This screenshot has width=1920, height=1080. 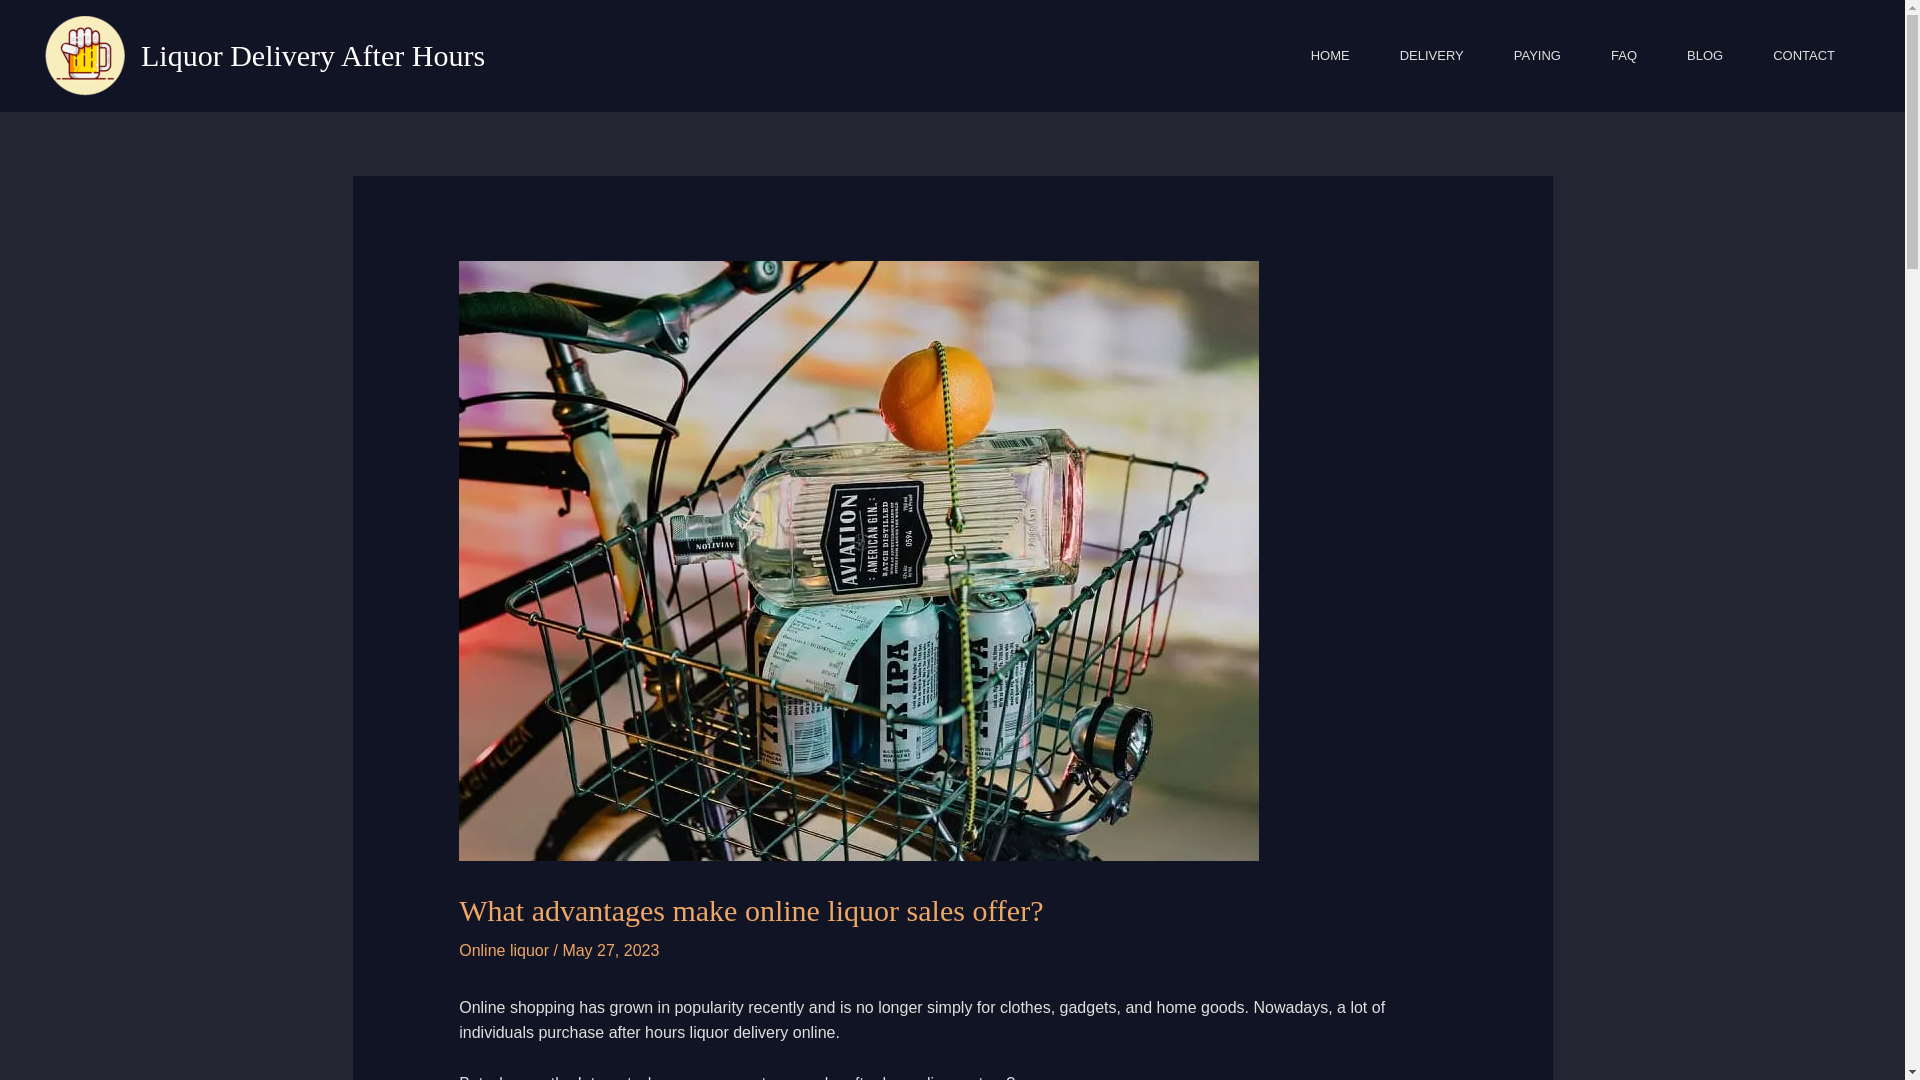 I want to click on CONTACT, so click(x=1804, y=56).